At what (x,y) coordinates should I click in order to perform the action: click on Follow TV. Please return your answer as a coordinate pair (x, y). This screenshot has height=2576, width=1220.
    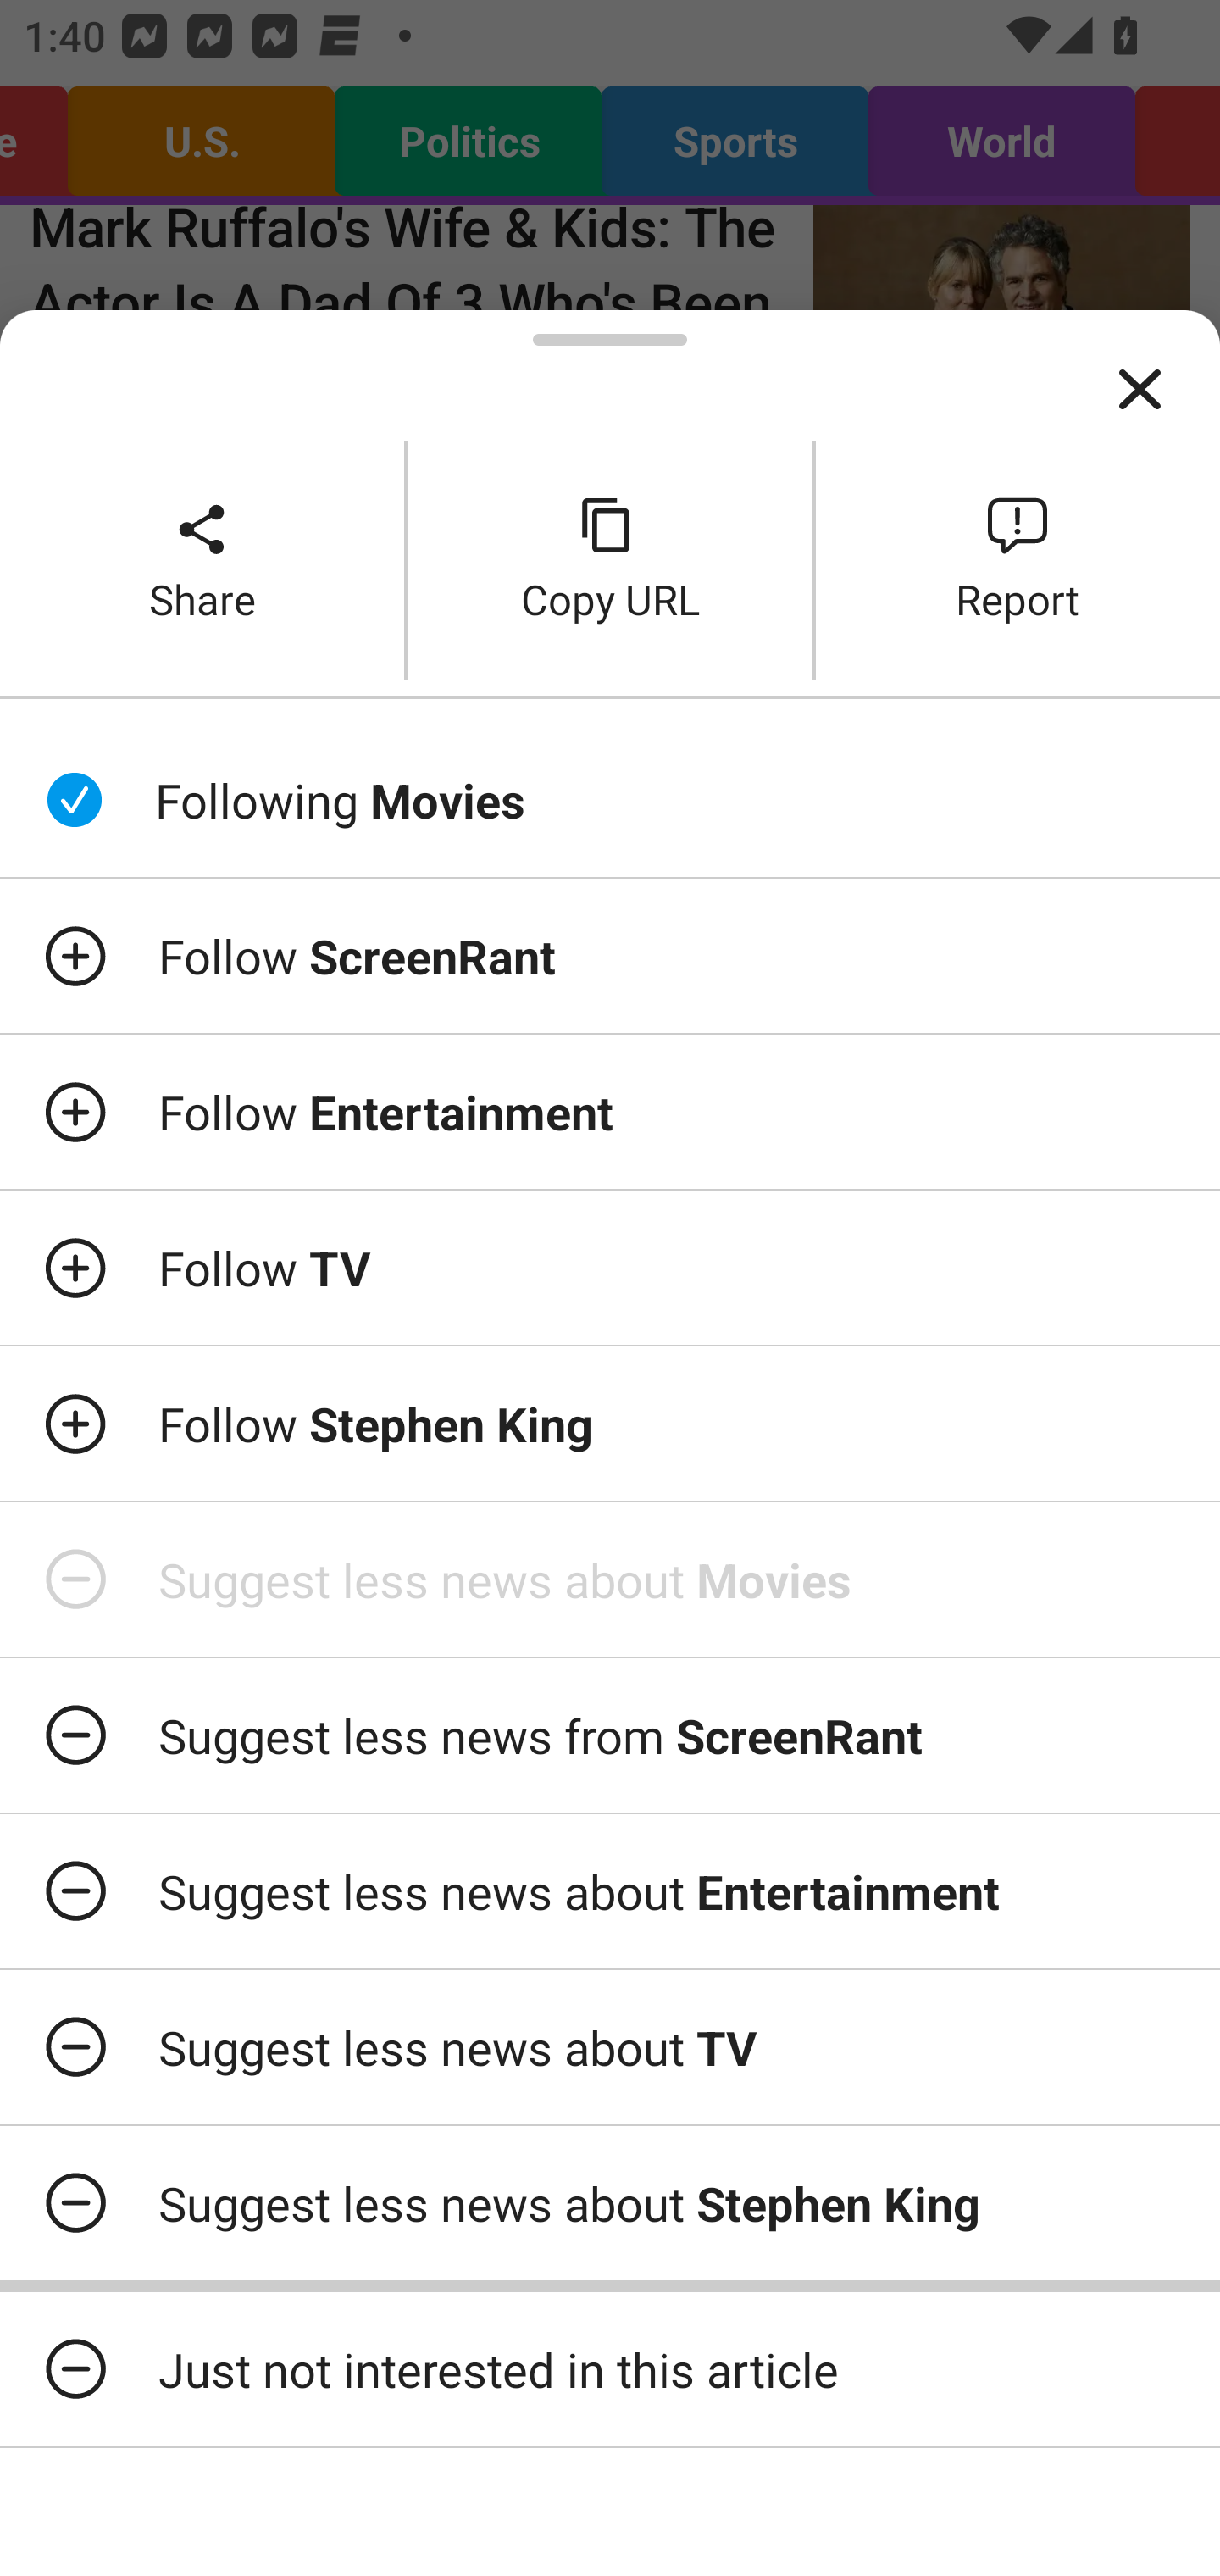
    Looking at the image, I should click on (610, 1267).